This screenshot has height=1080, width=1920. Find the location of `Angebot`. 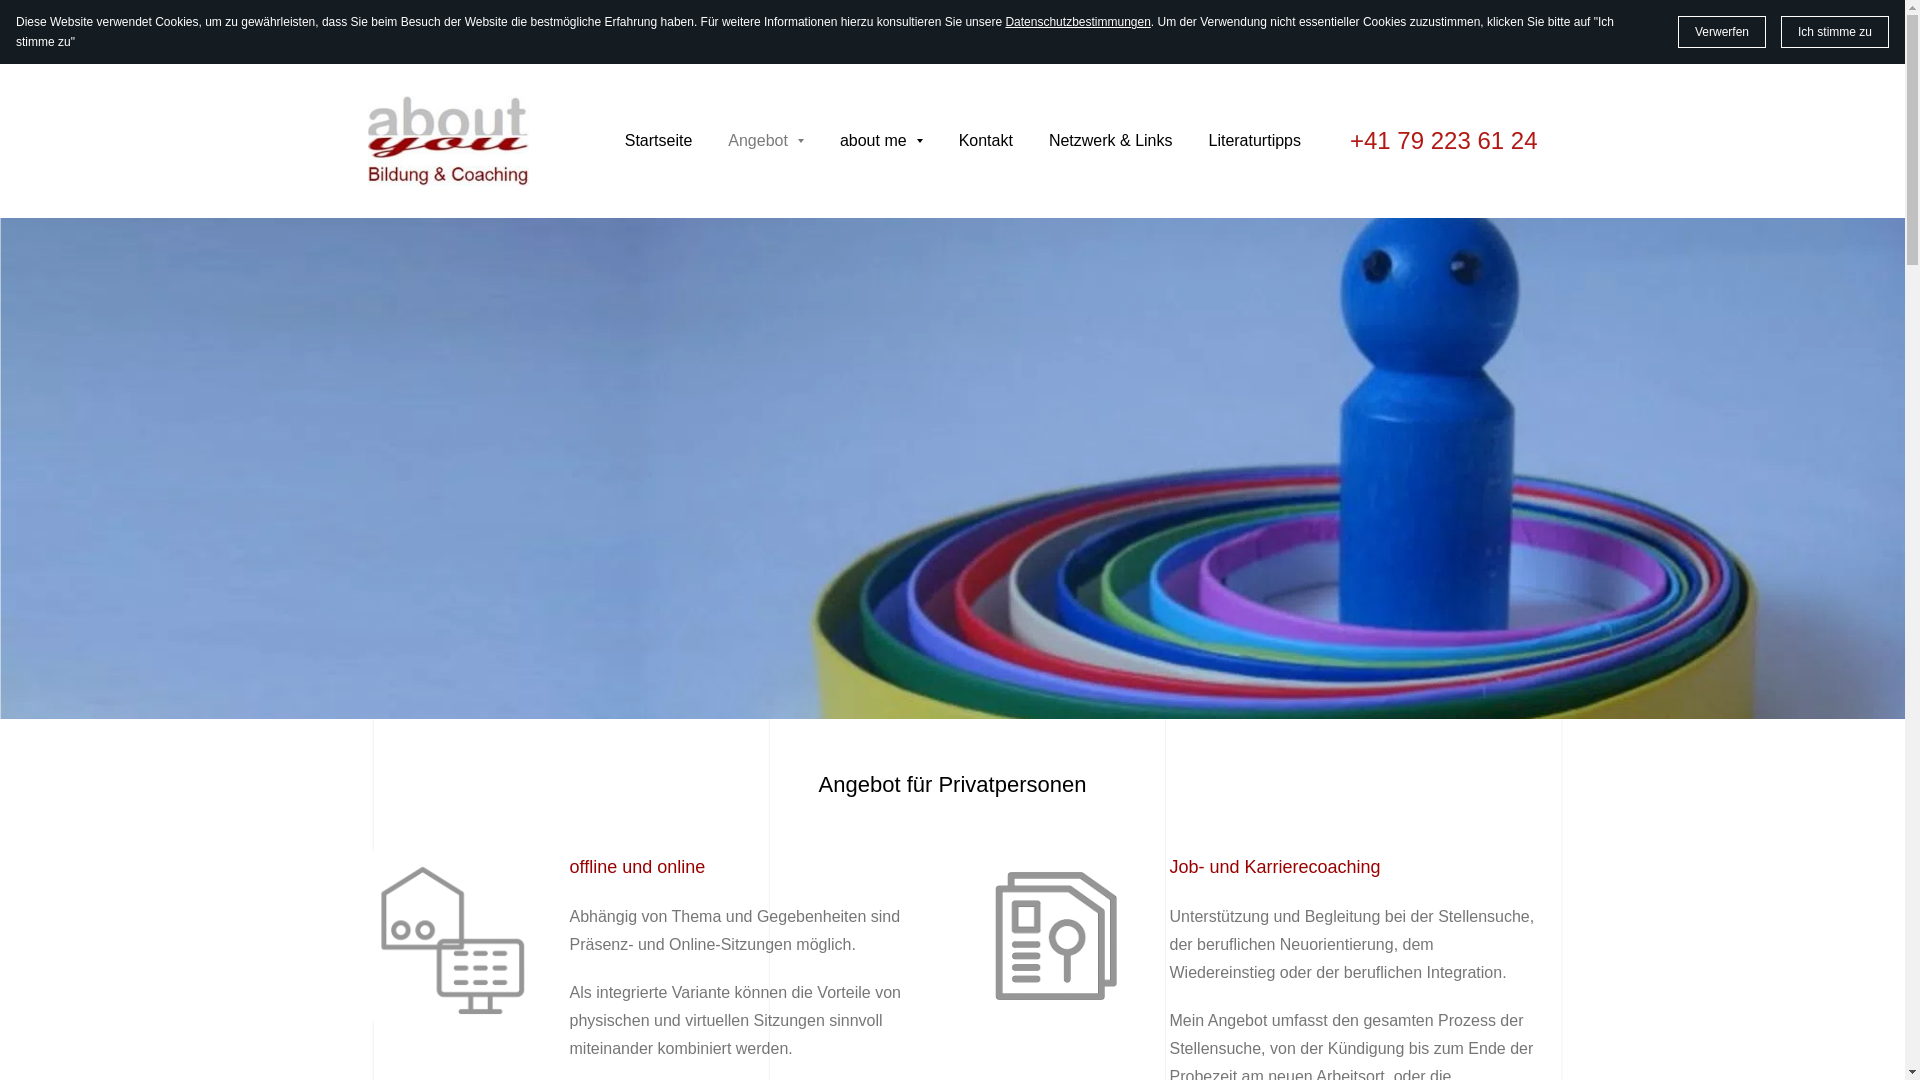

Angebot is located at coordinates (766, 141).